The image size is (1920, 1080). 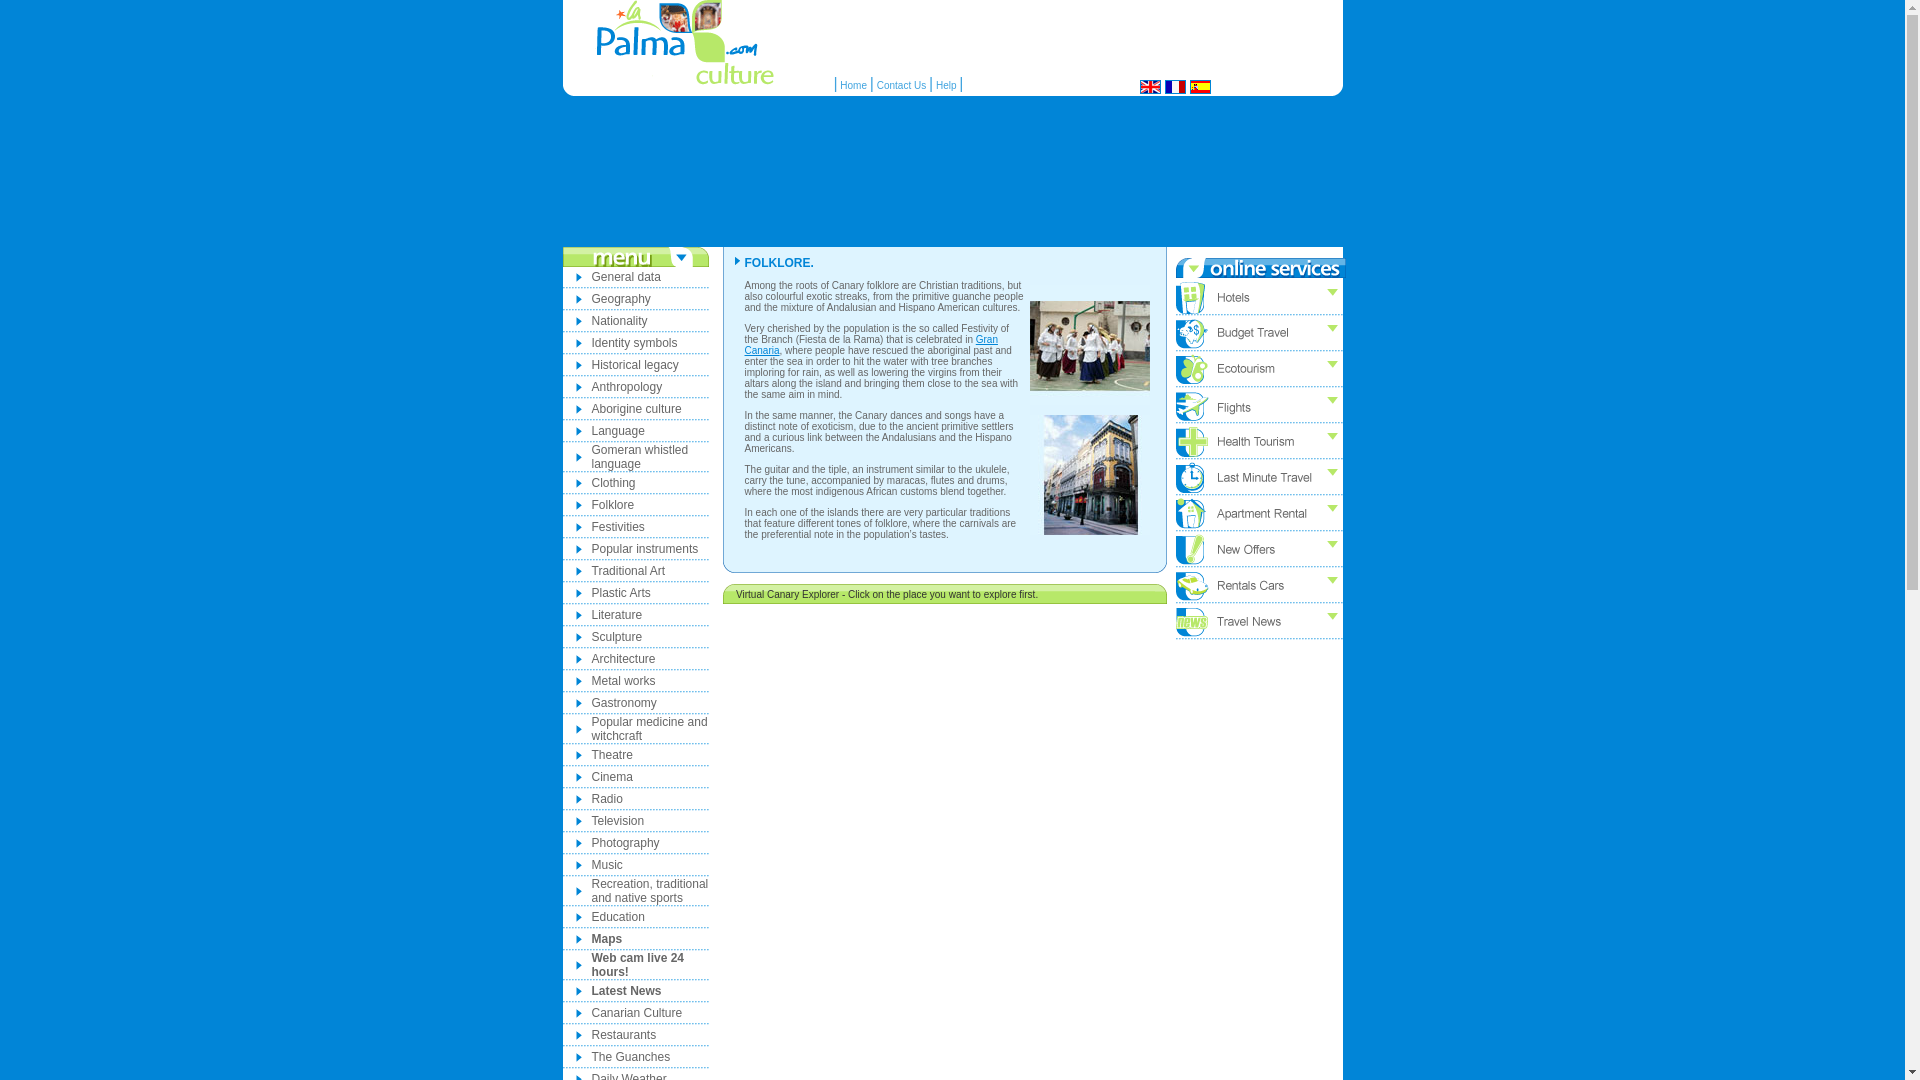 I want to click on Advertisement, so click(x=1071, y=30).